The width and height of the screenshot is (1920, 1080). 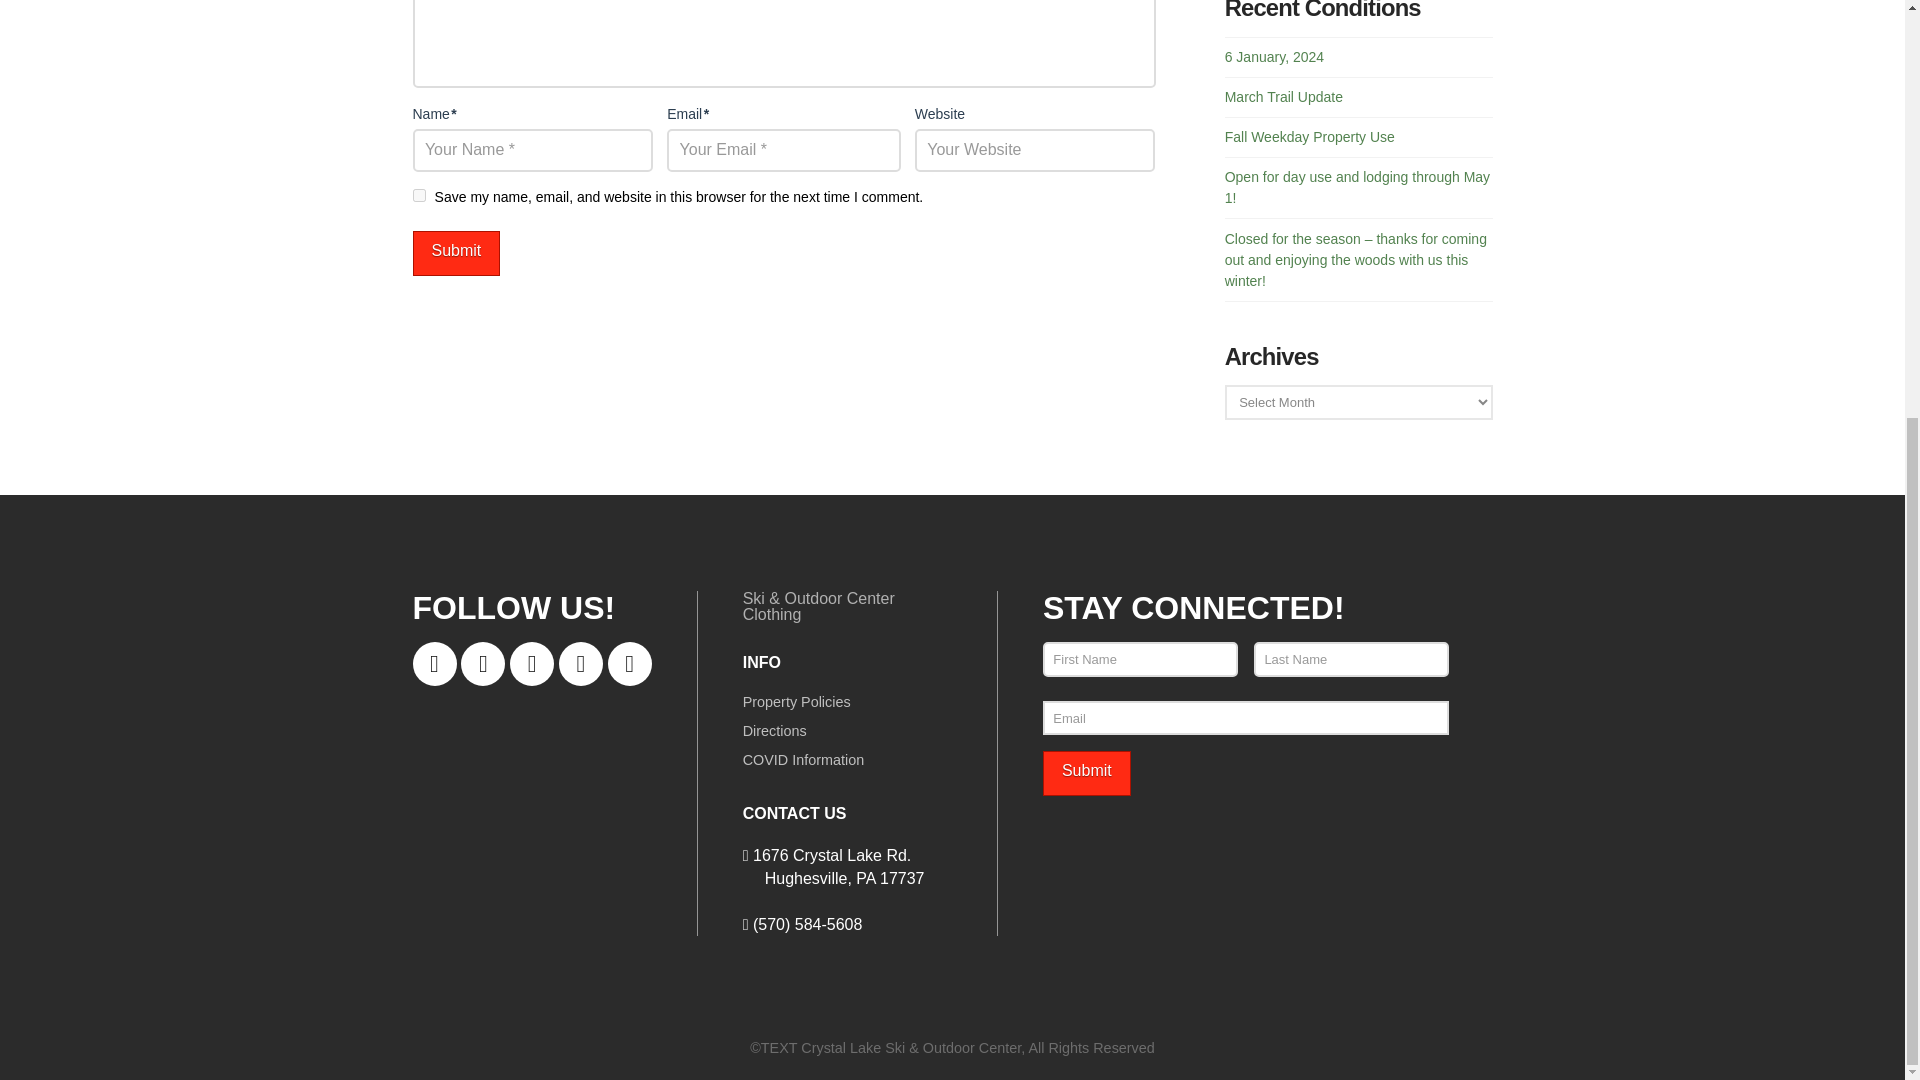 I want to click on March Trail Update, so click(x=1283, y=96).